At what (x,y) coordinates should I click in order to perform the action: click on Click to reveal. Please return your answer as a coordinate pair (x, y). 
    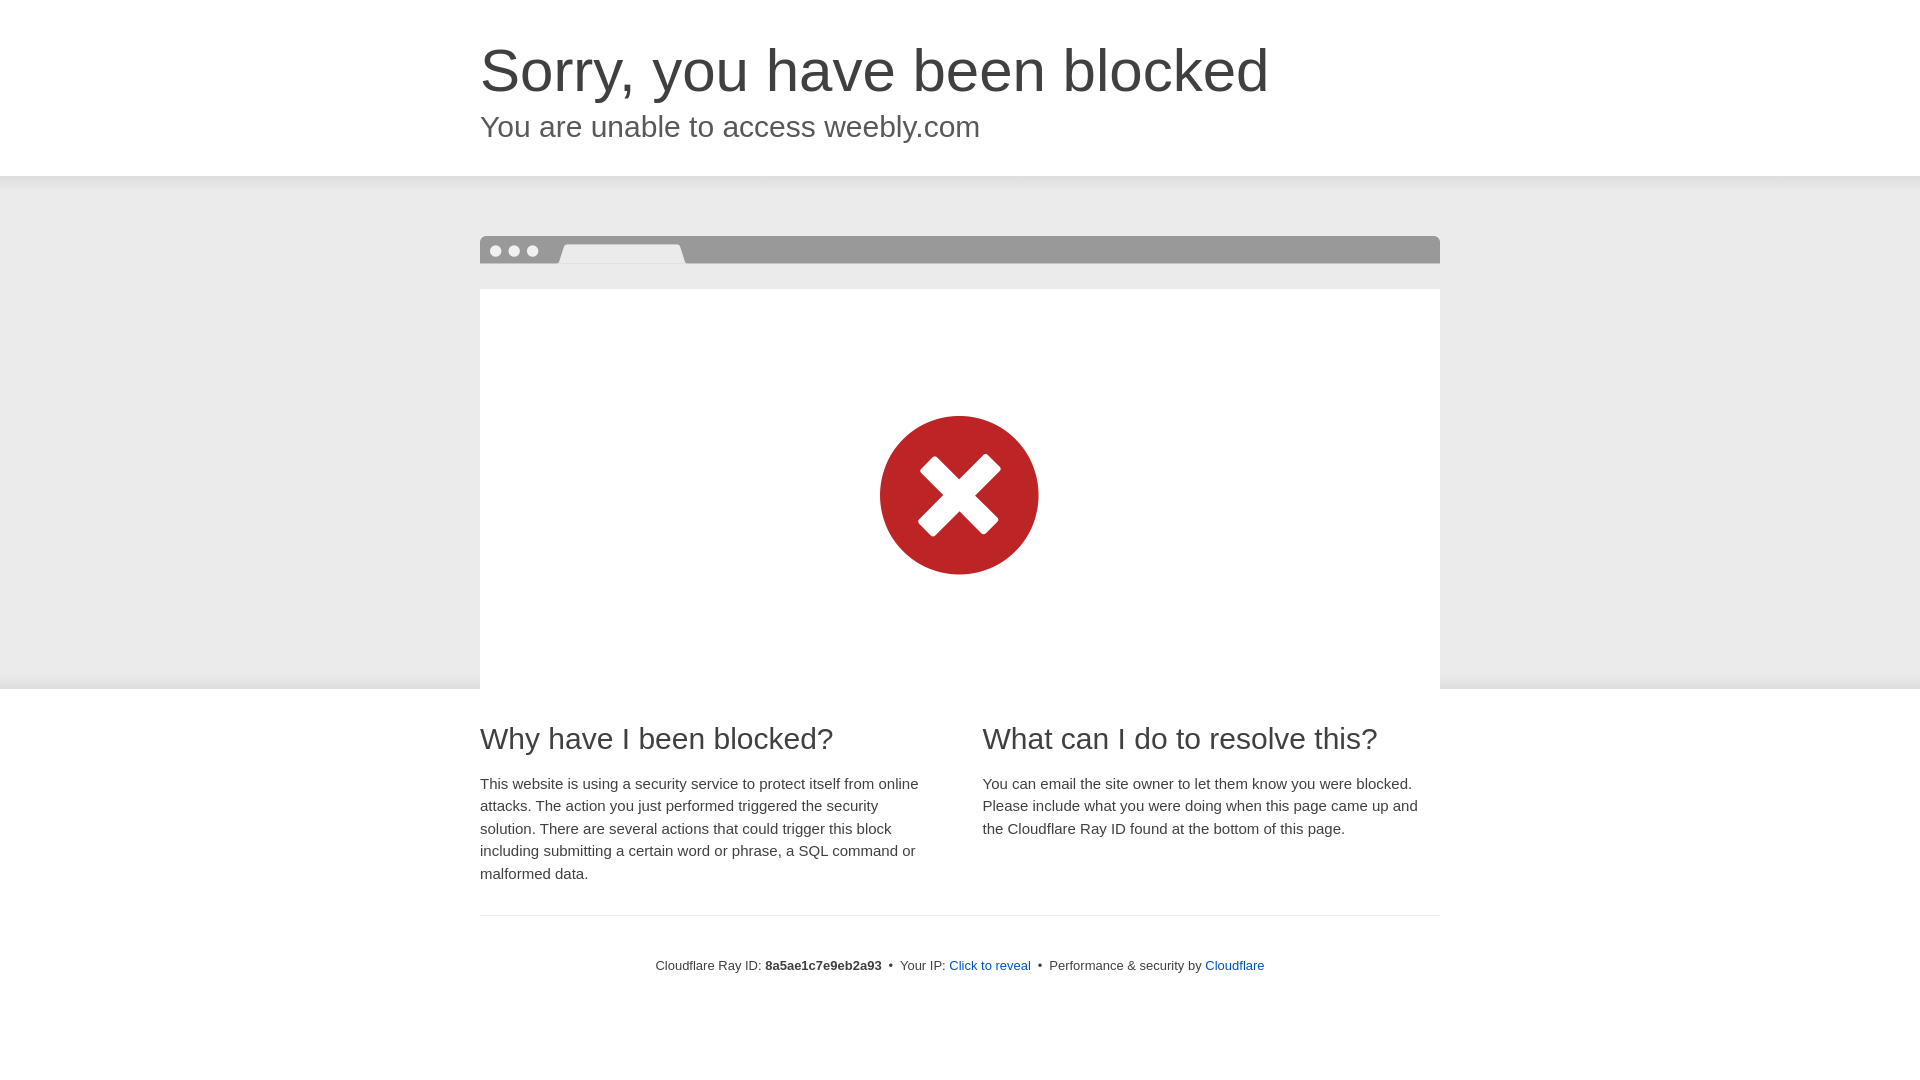
    Looking at the image, I should click on (990, 966).